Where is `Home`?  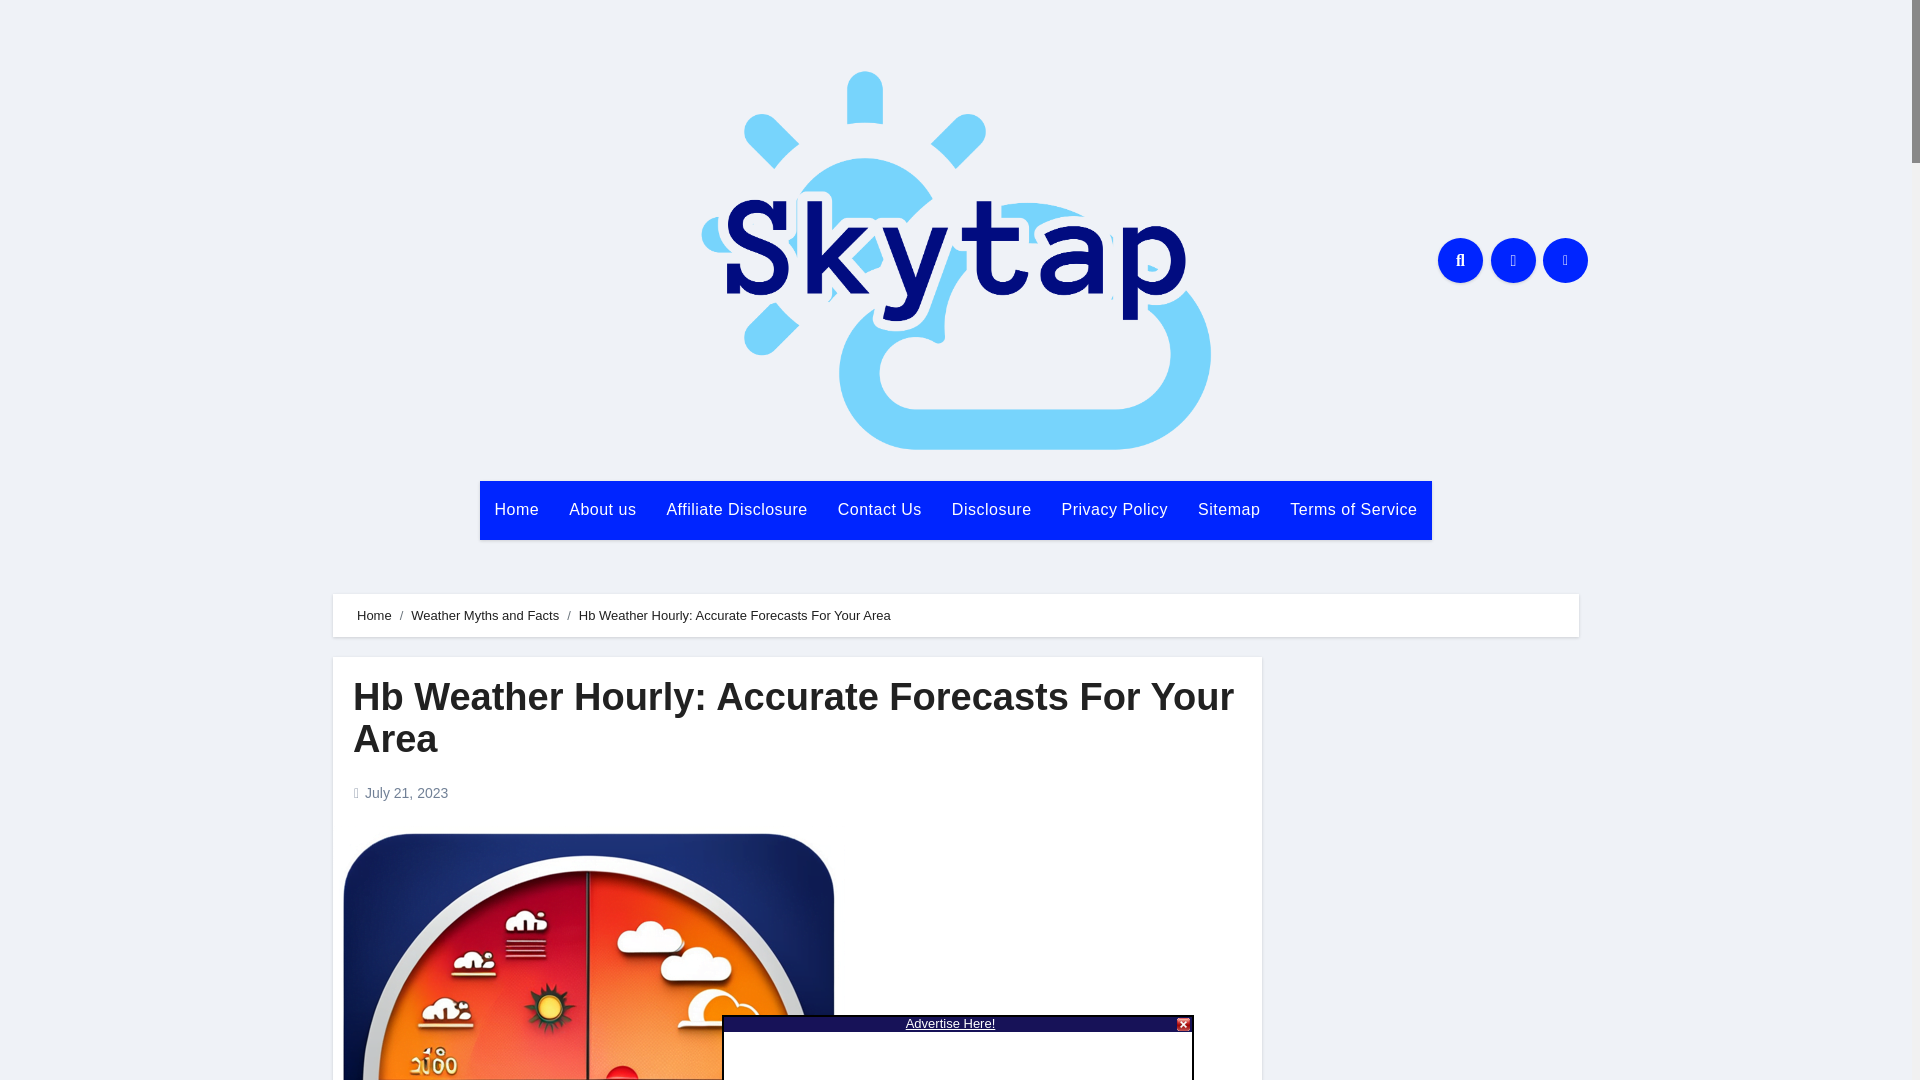 Home is located at coordinates (517, 509).